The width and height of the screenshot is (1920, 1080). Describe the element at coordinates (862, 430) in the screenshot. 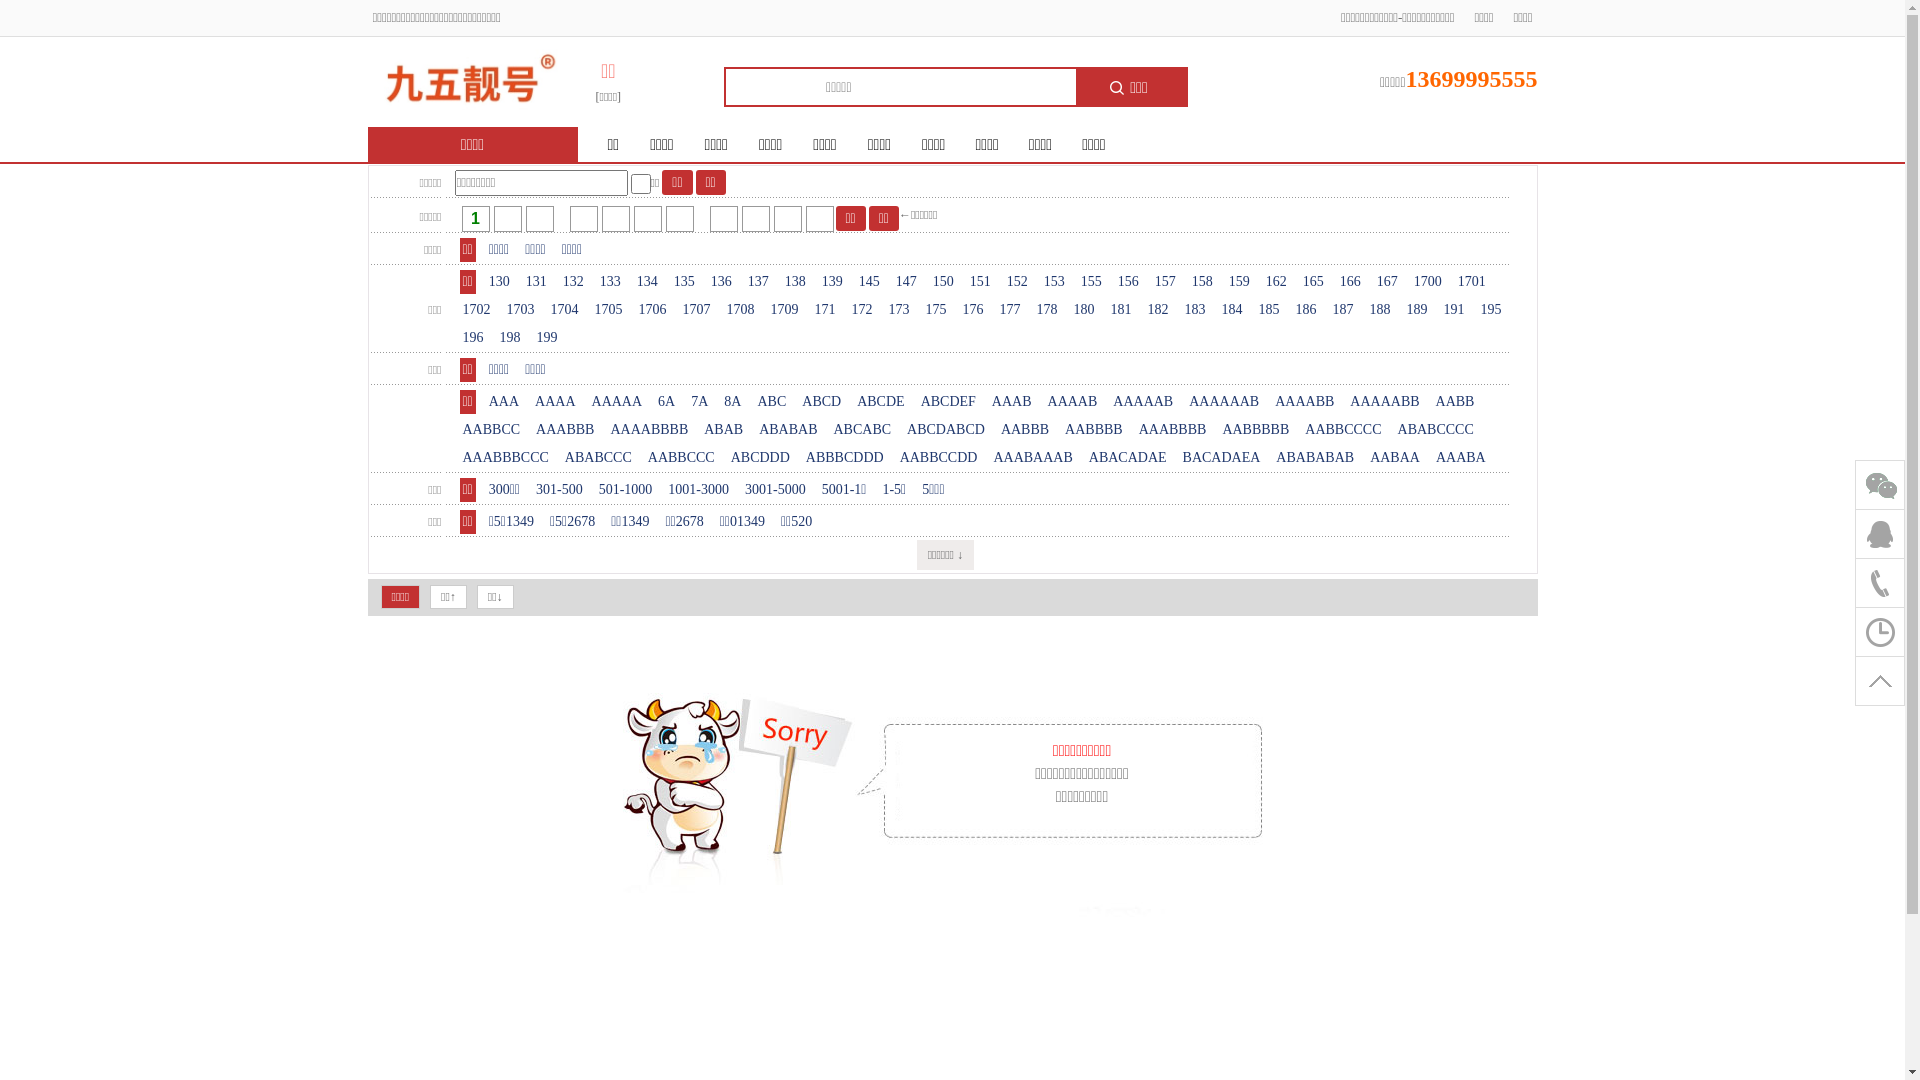

I see `ABCABC` at that location.